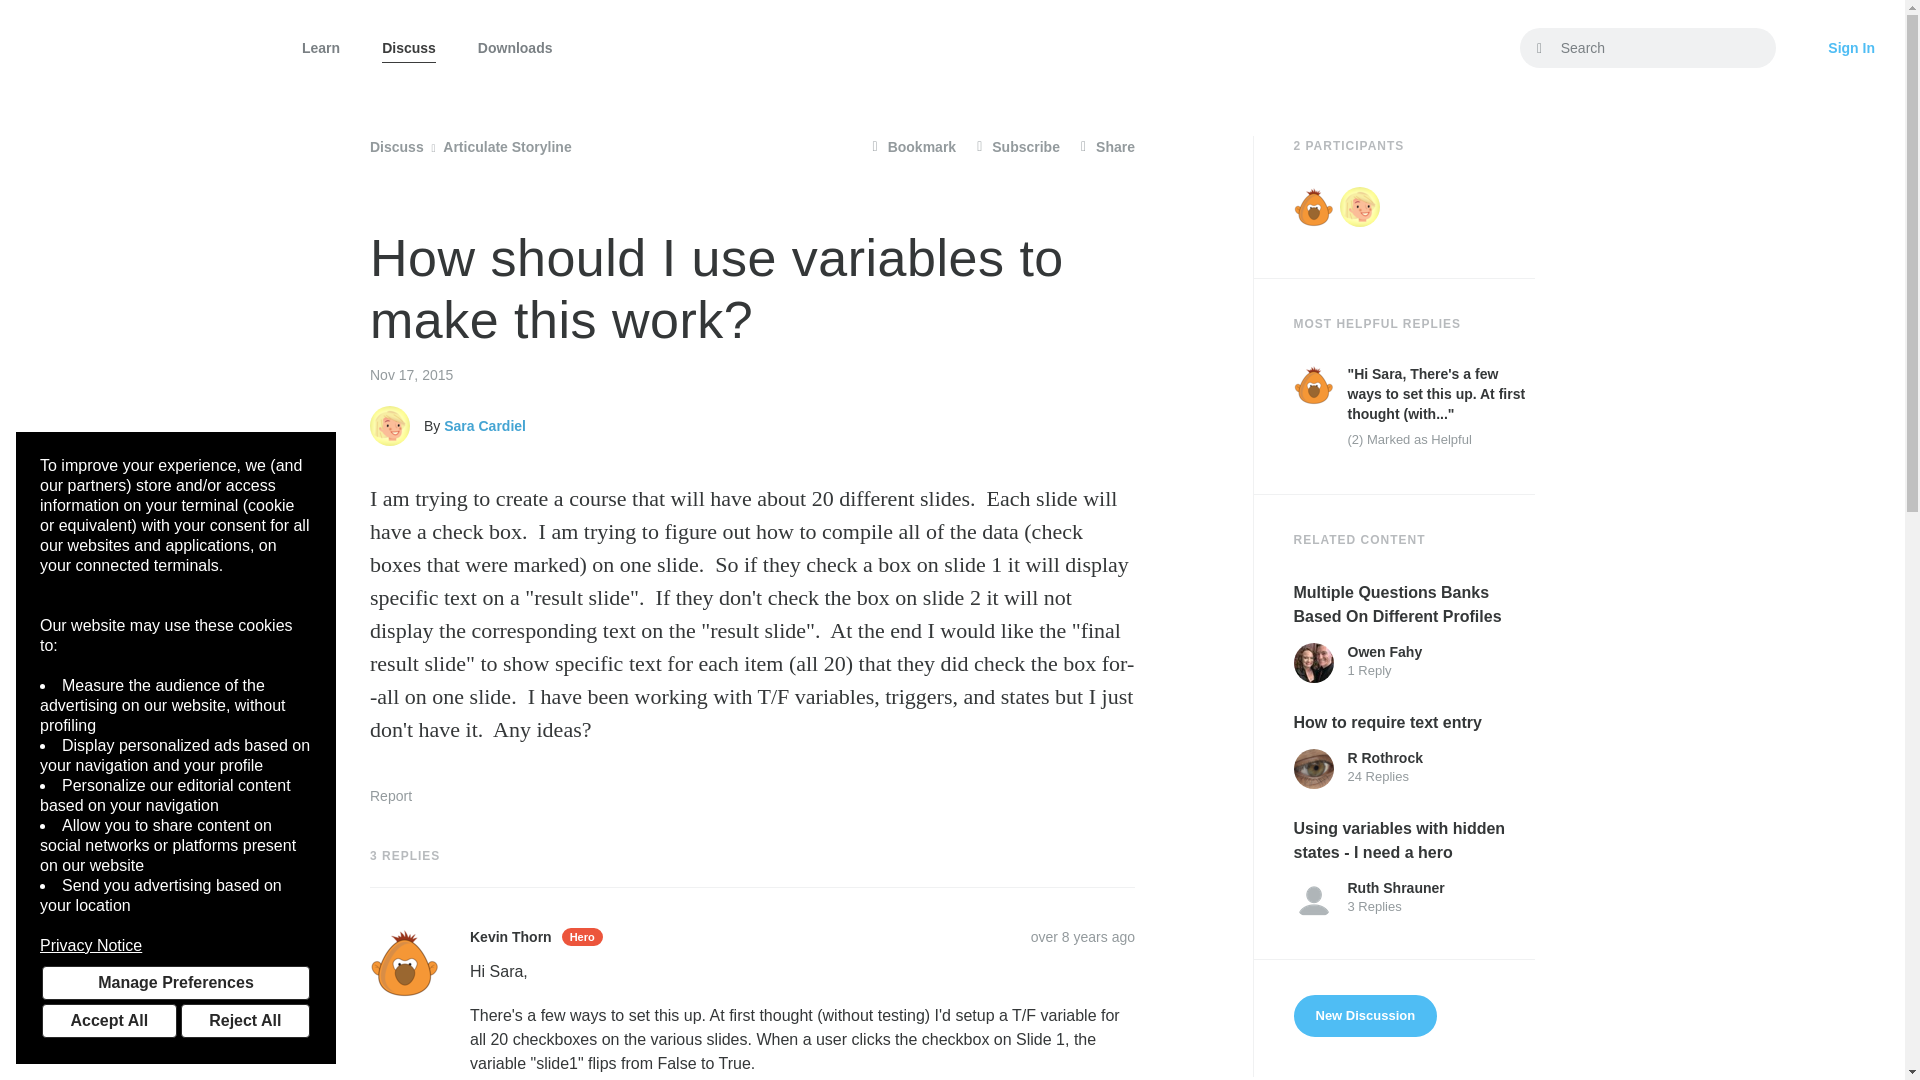 This screenshot has width=1920, height=1080. I want to click on Privacy Notice, so click(176, 946).